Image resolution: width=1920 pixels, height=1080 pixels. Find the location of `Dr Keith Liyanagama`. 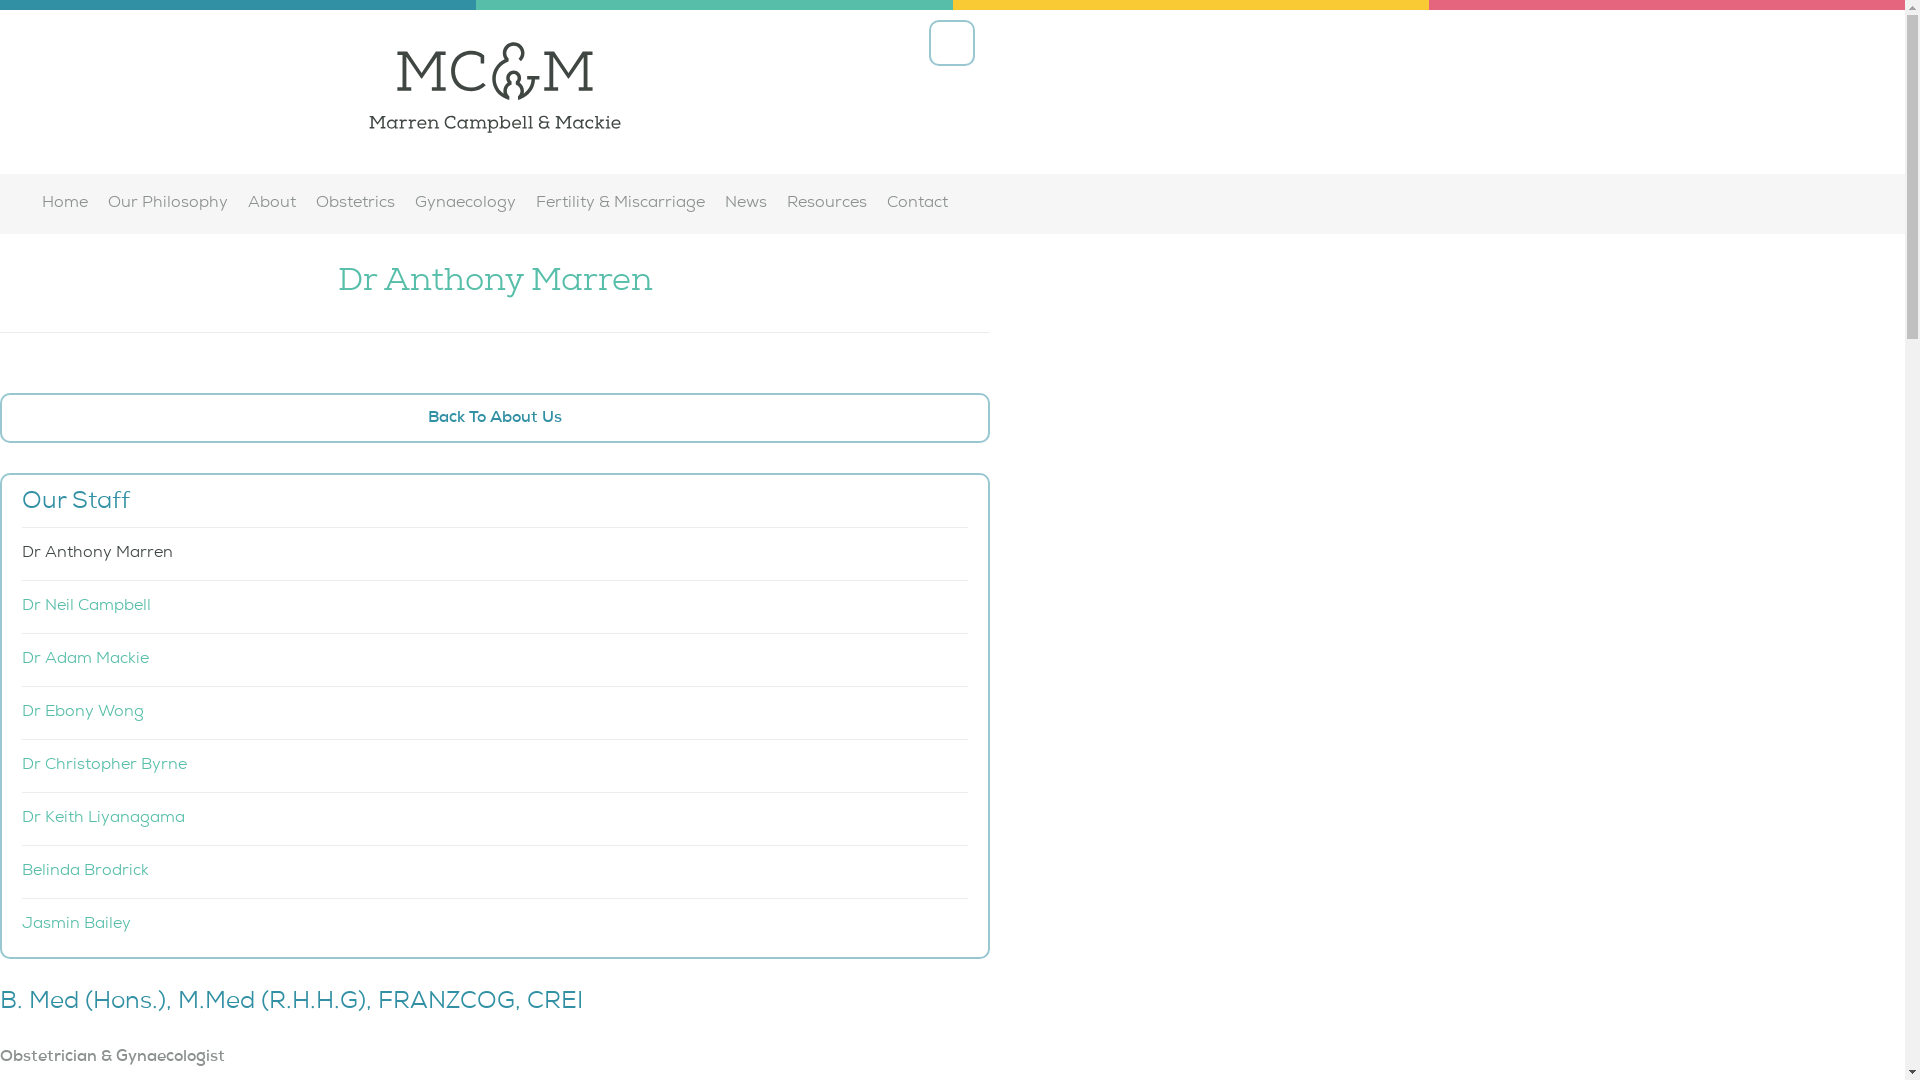

Dr Keith Liyanagama is located at coordinates (495, 819).